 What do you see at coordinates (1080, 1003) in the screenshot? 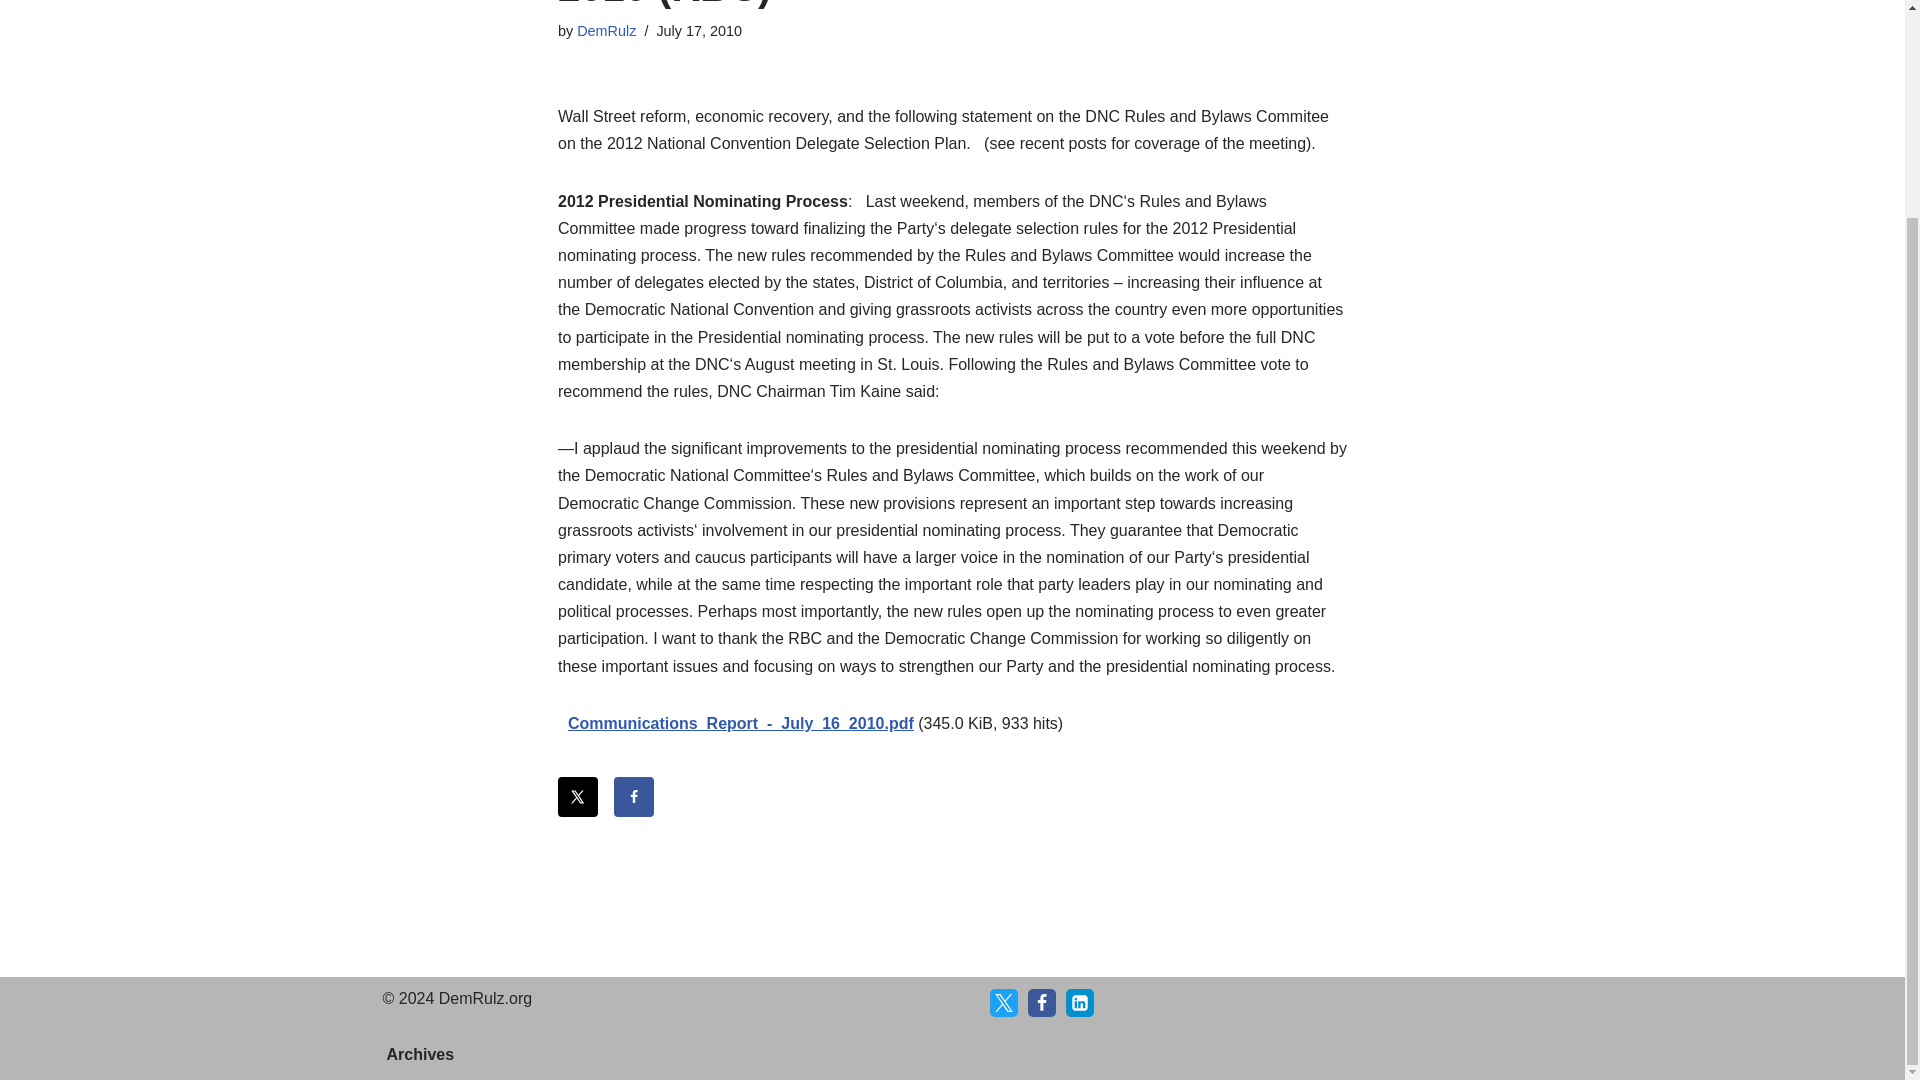
I see `LinkedIn` at bounding box center [1080, 1003].